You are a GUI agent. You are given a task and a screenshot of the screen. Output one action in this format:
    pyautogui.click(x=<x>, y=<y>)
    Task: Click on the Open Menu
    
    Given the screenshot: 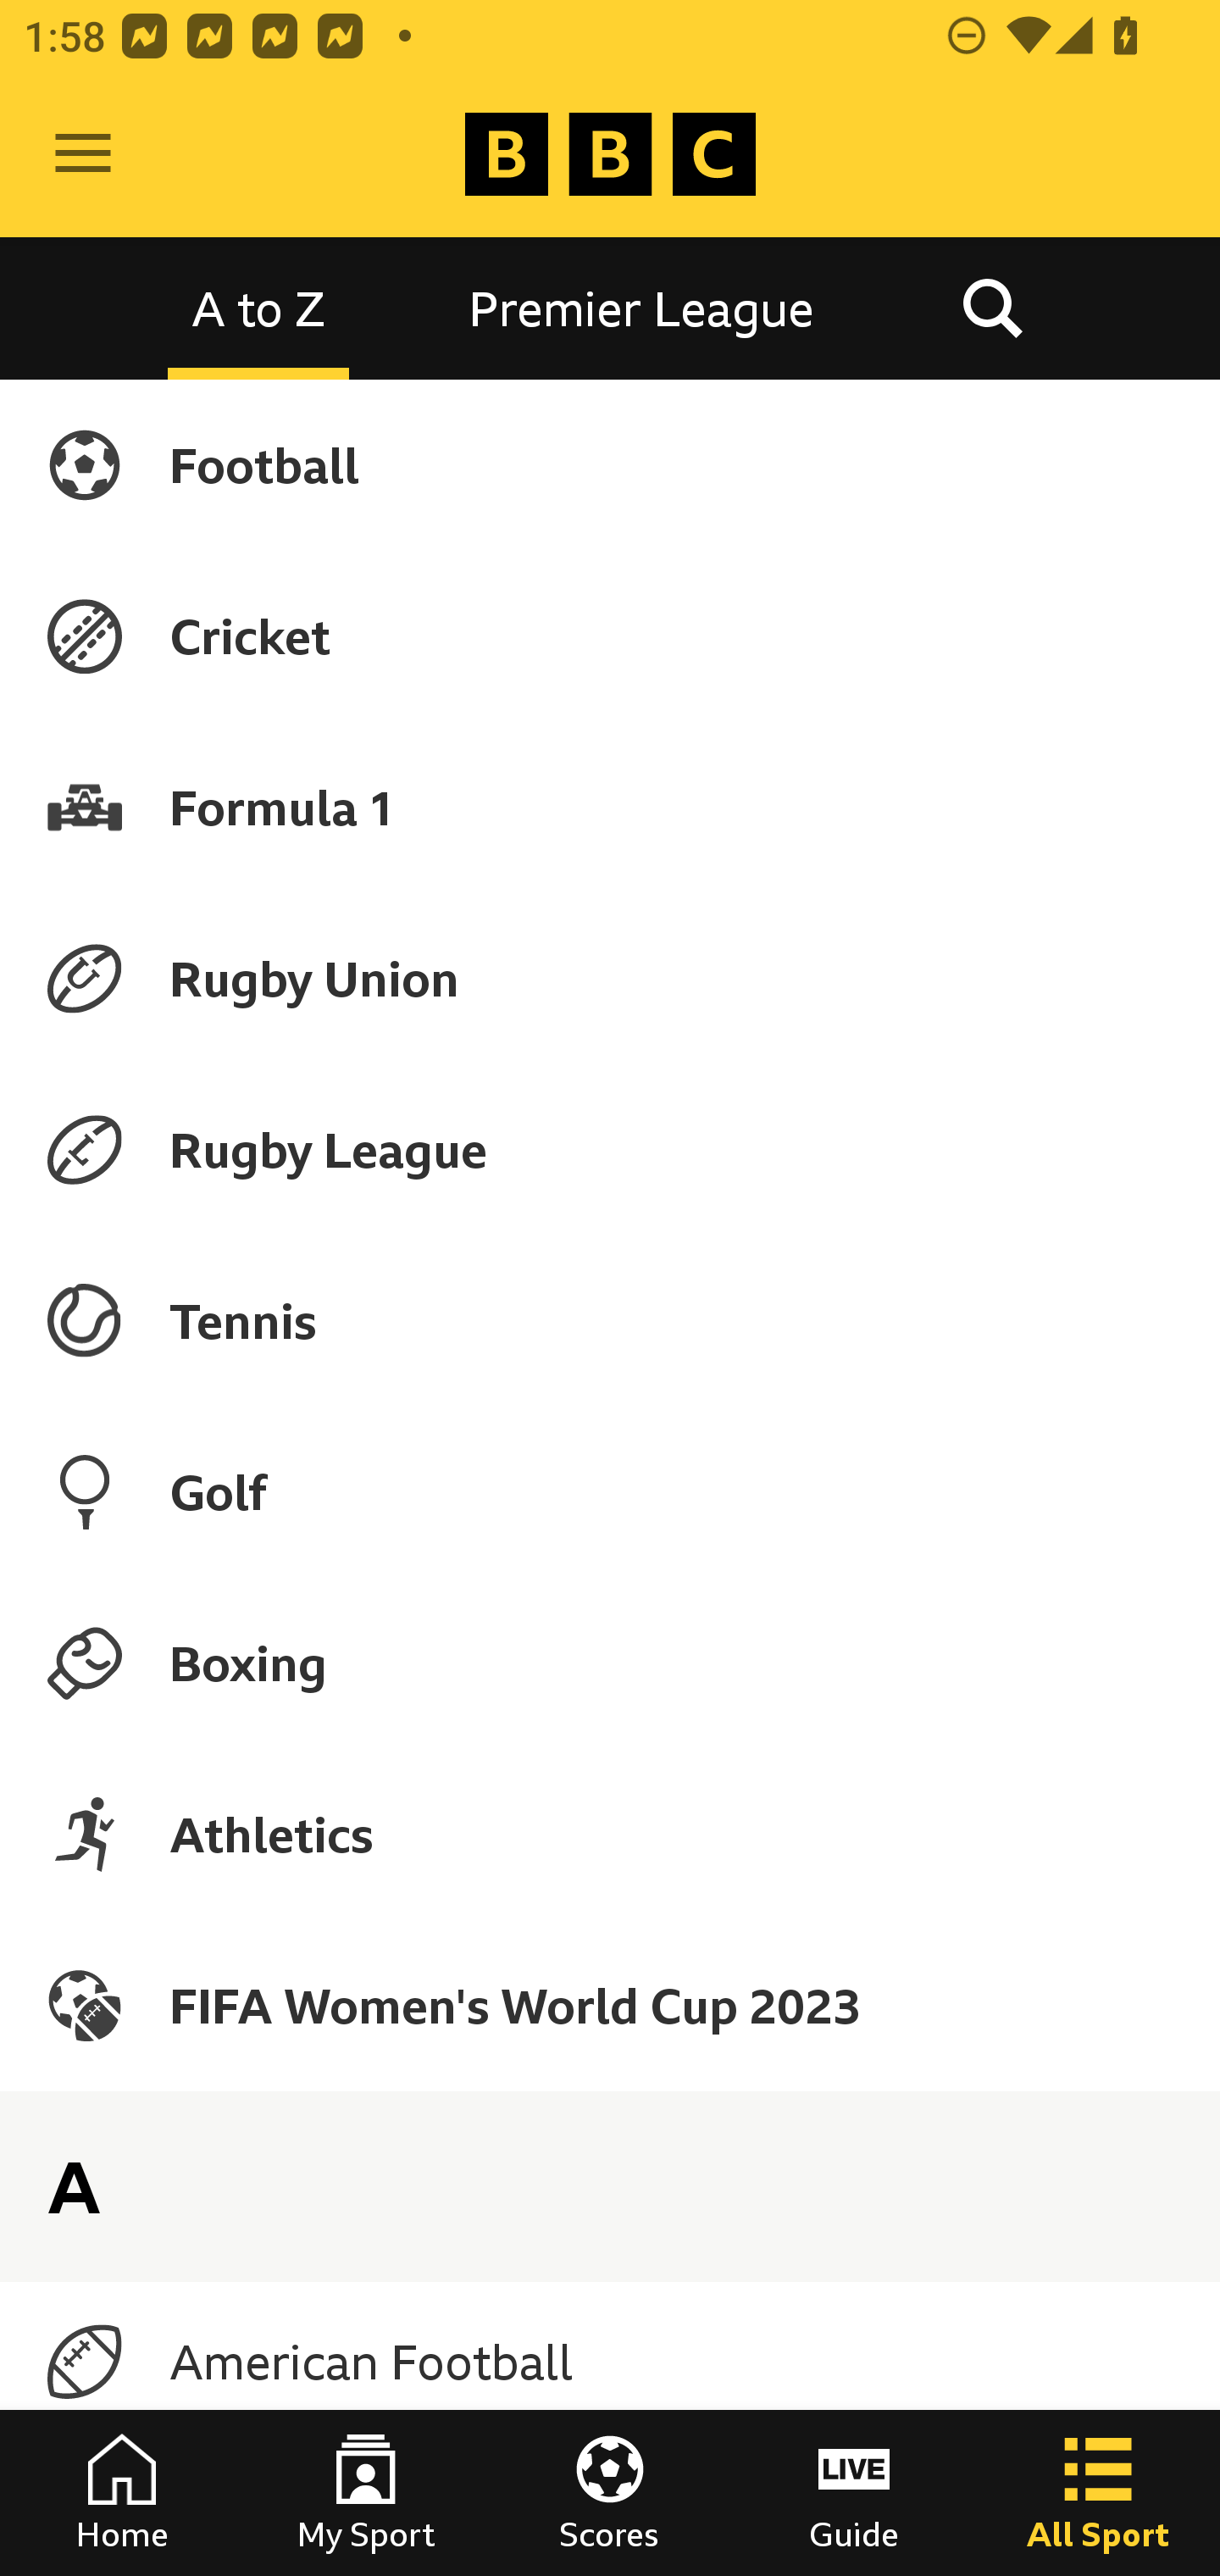 What is the action you would take?
    pyautogui.click(x=83, y=154)
    